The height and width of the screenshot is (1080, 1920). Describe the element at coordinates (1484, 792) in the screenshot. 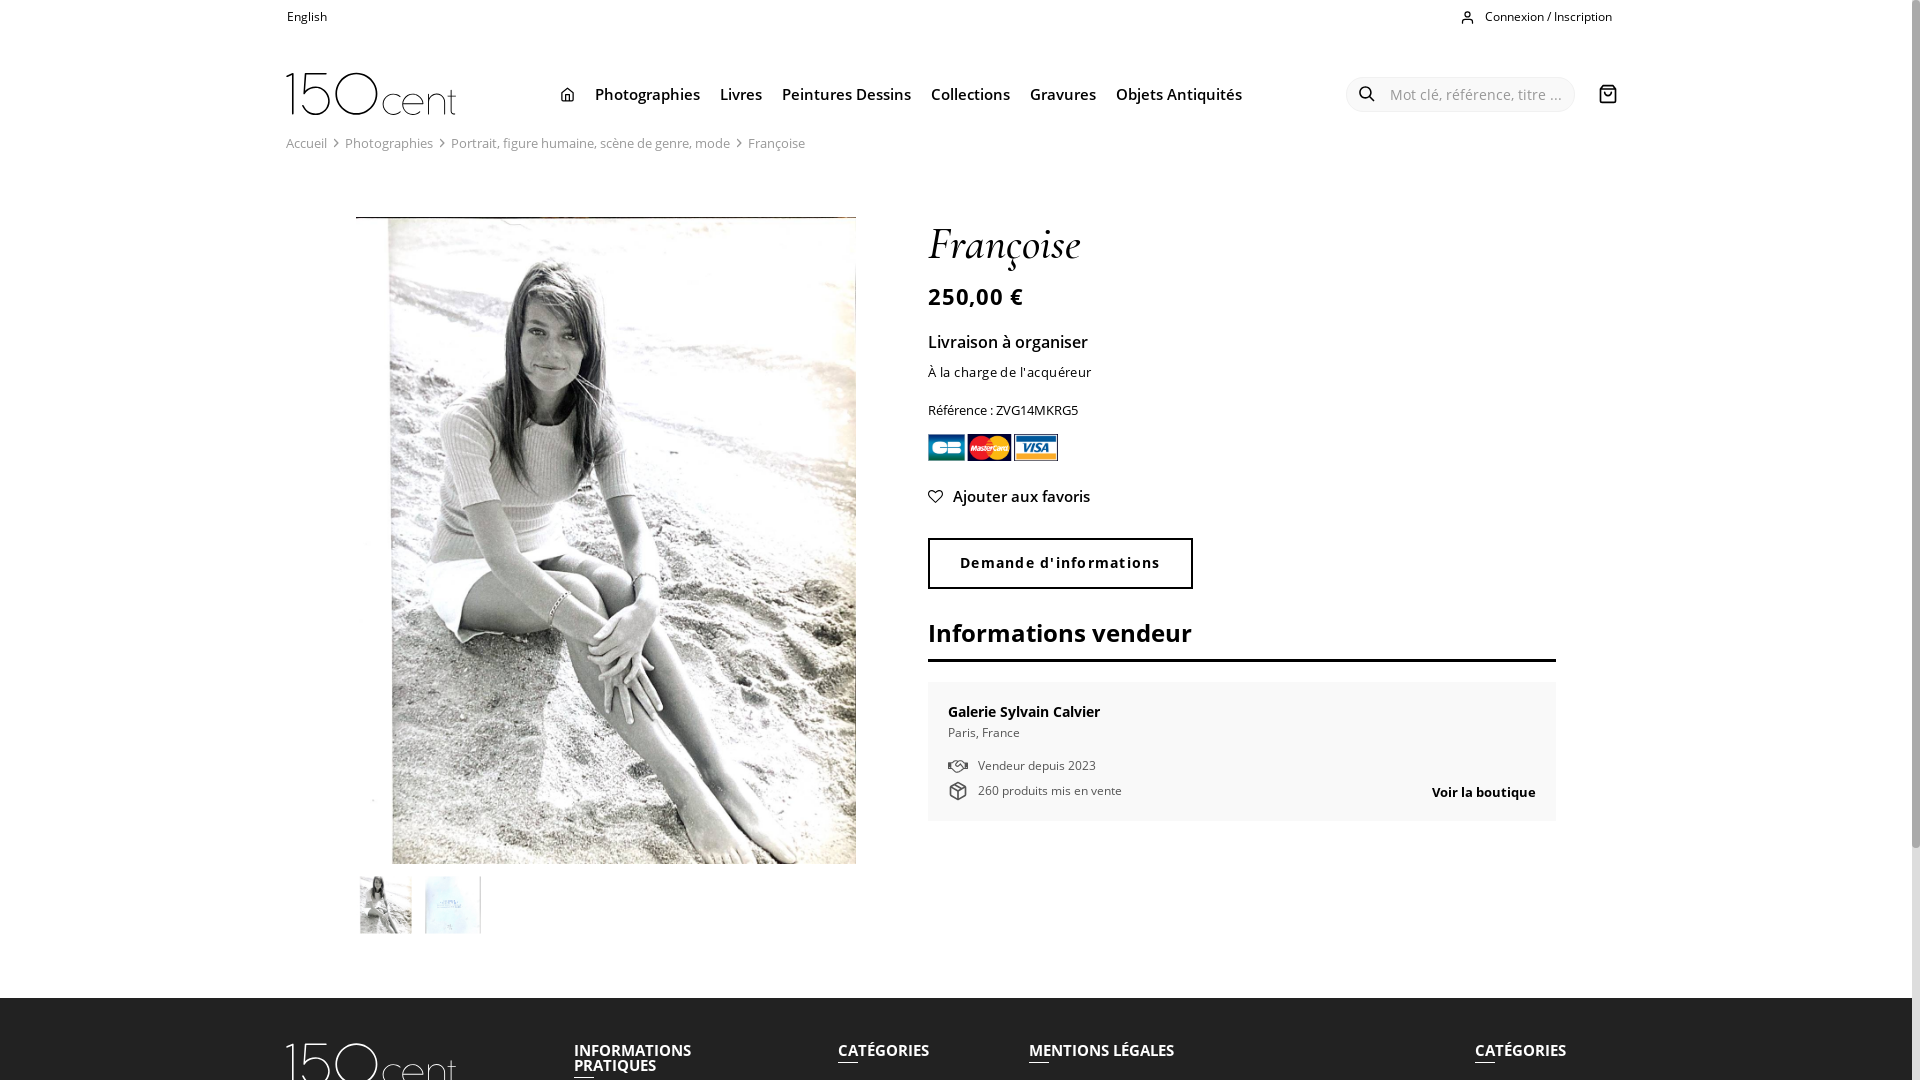

I see `Voir la boutique` at that location.